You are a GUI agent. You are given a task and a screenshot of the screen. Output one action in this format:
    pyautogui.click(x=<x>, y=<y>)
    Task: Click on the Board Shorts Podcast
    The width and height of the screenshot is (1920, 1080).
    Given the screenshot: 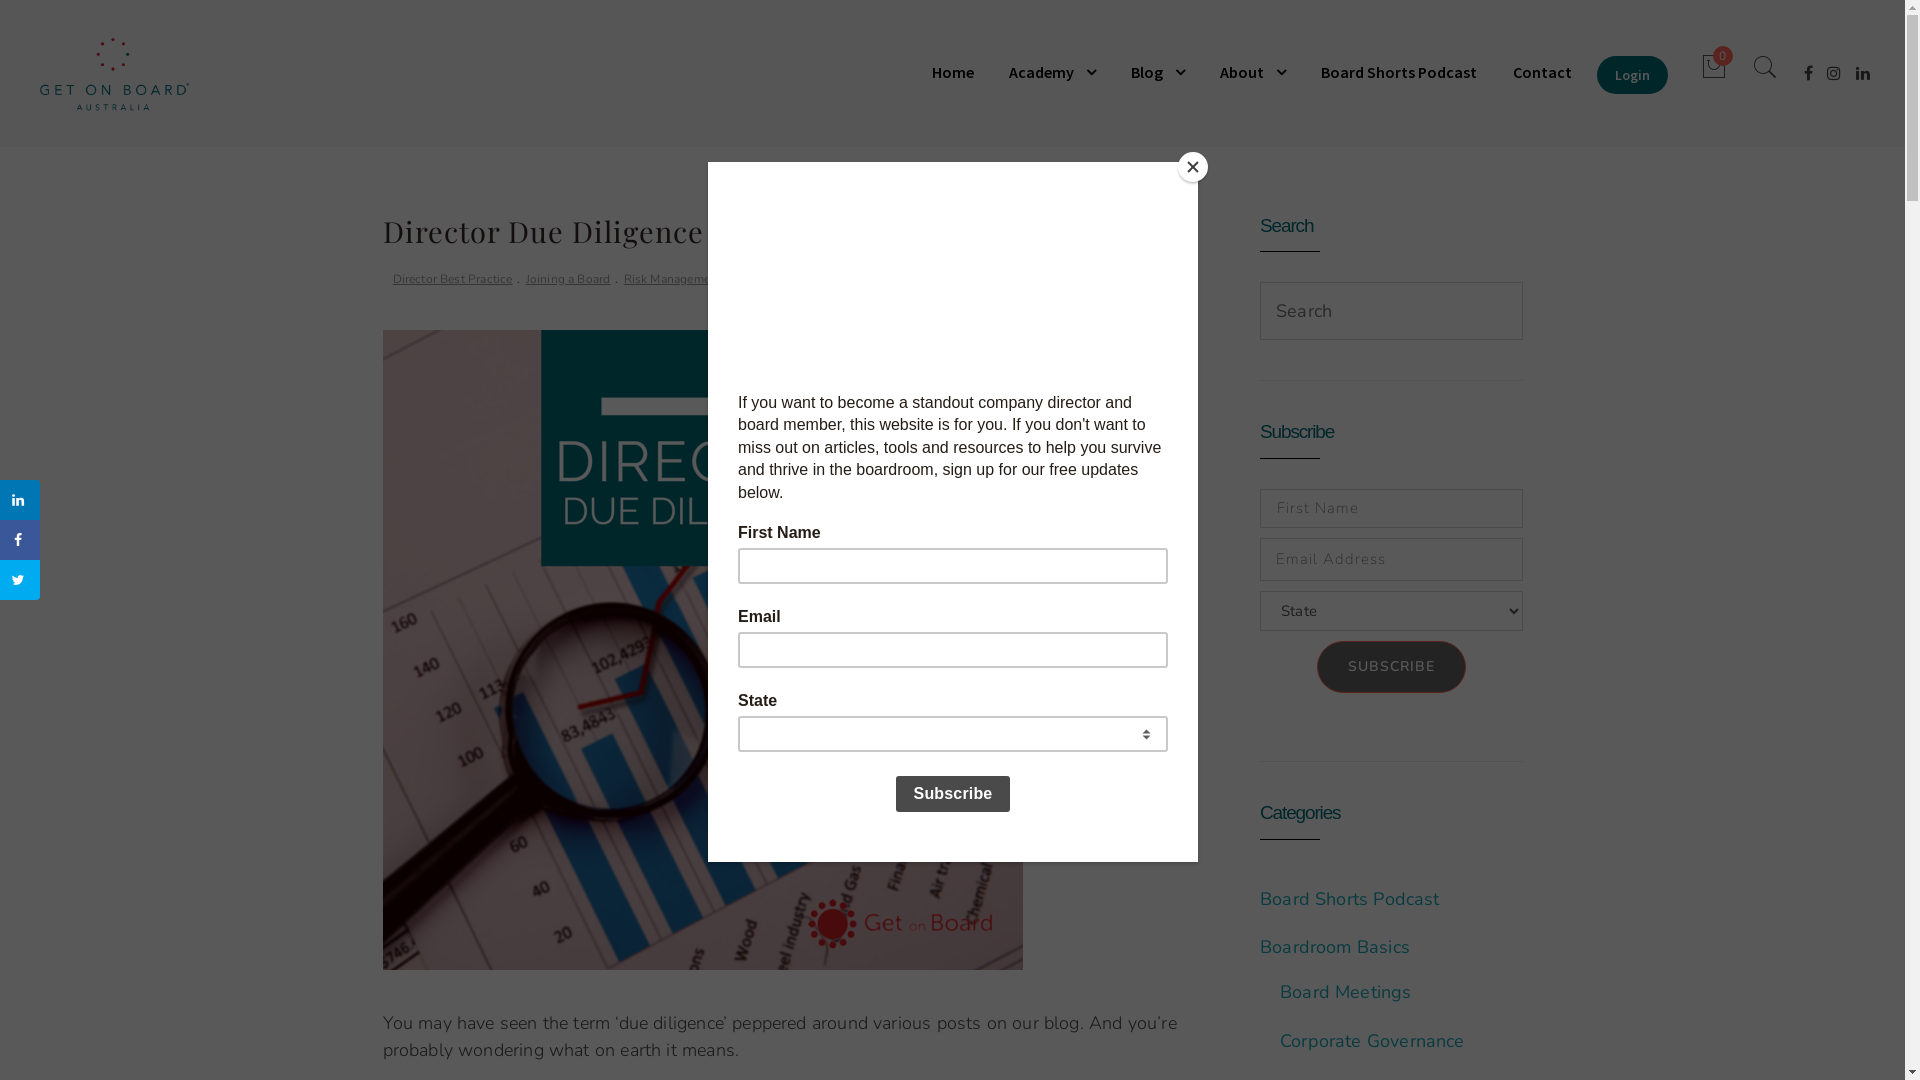 What is the action you would take?
    pyautogui.click(x=1350, y=898)
    